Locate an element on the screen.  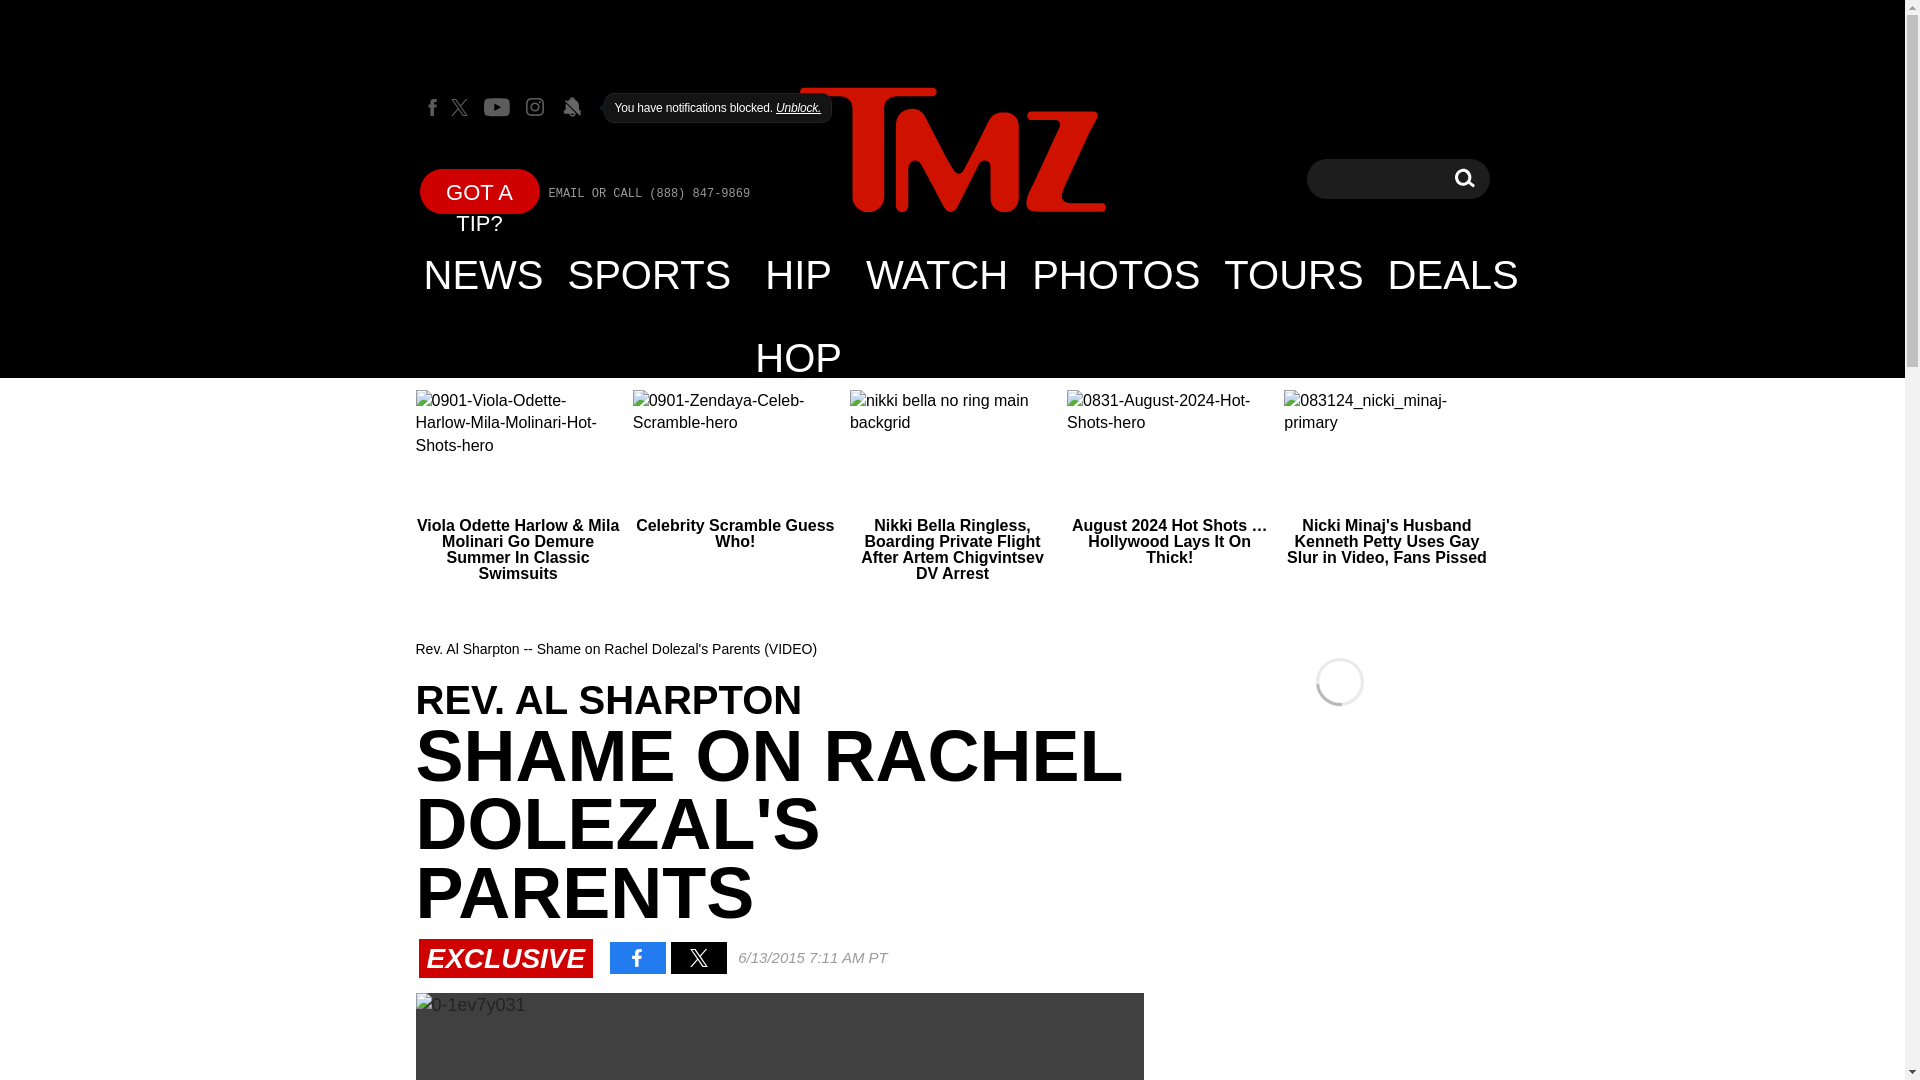
TMZ is located at coordinates (952, 152).